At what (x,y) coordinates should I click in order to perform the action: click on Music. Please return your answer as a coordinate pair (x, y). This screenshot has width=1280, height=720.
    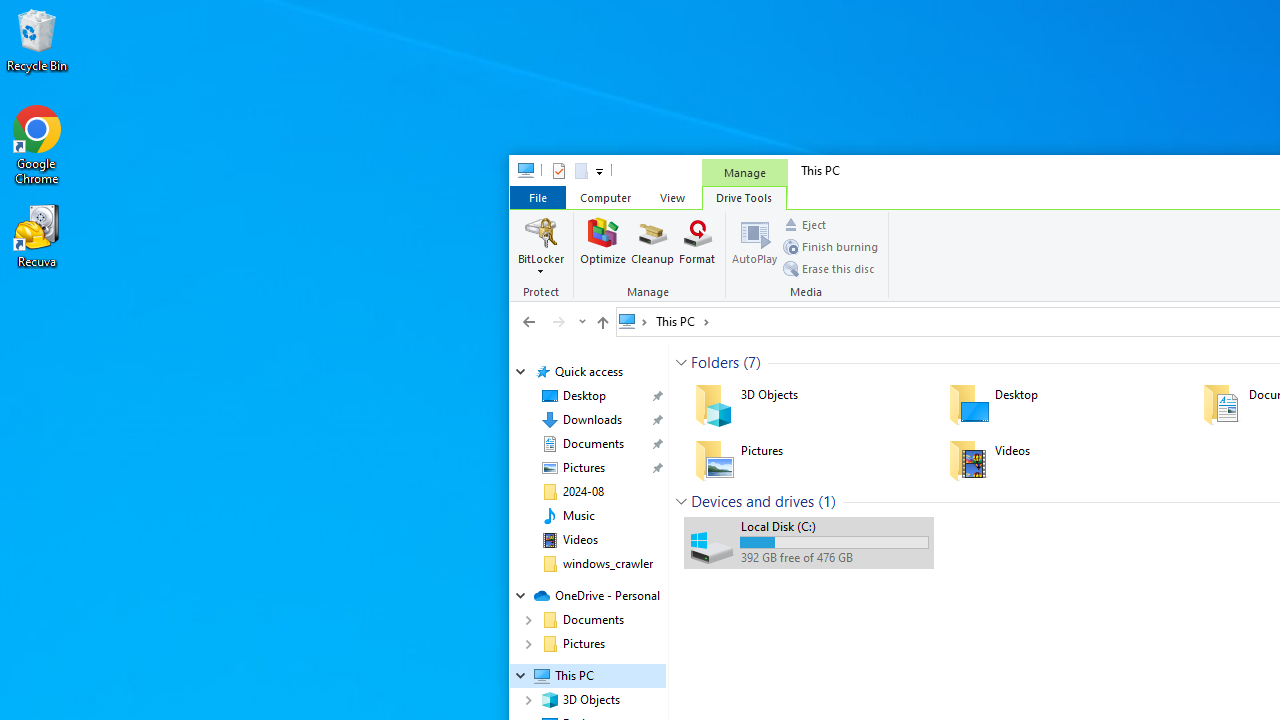
    Looking at the image, I should click on (578, 515).